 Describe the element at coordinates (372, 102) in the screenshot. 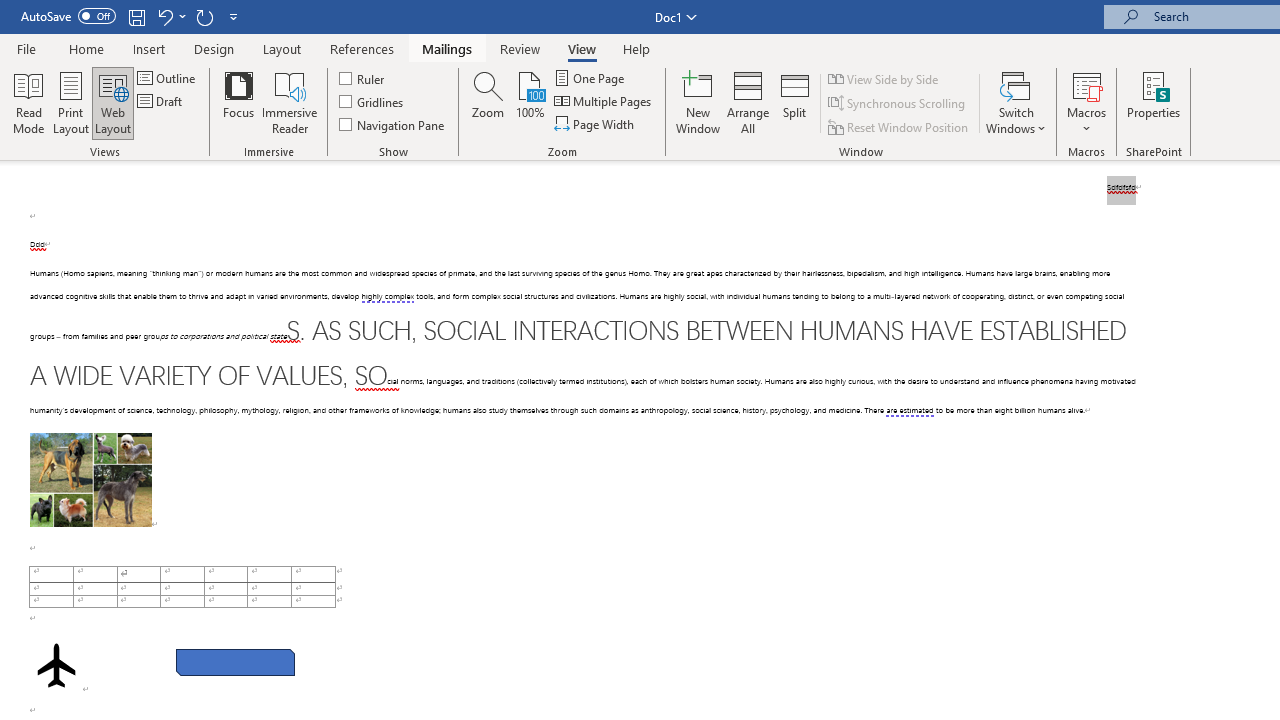

I see `Gridlines` at that location.